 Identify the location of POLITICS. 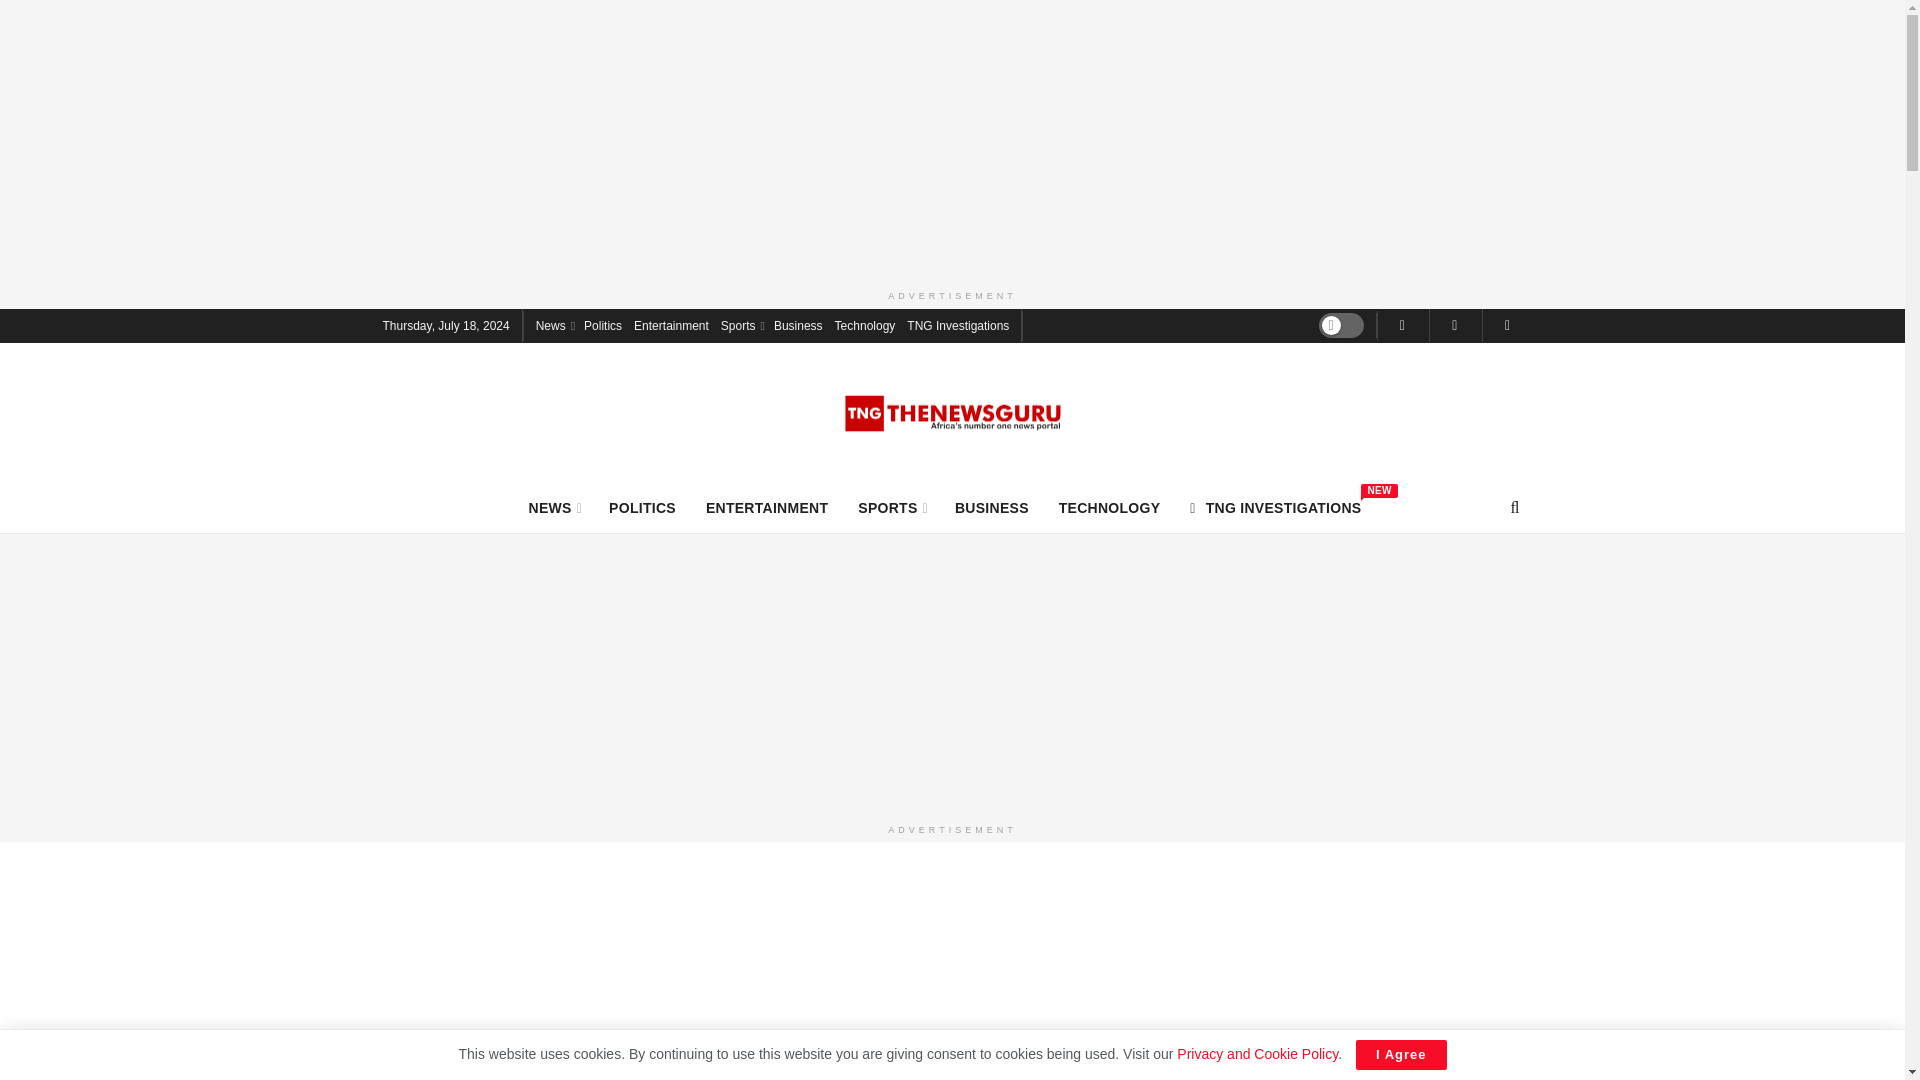
(892, 507).